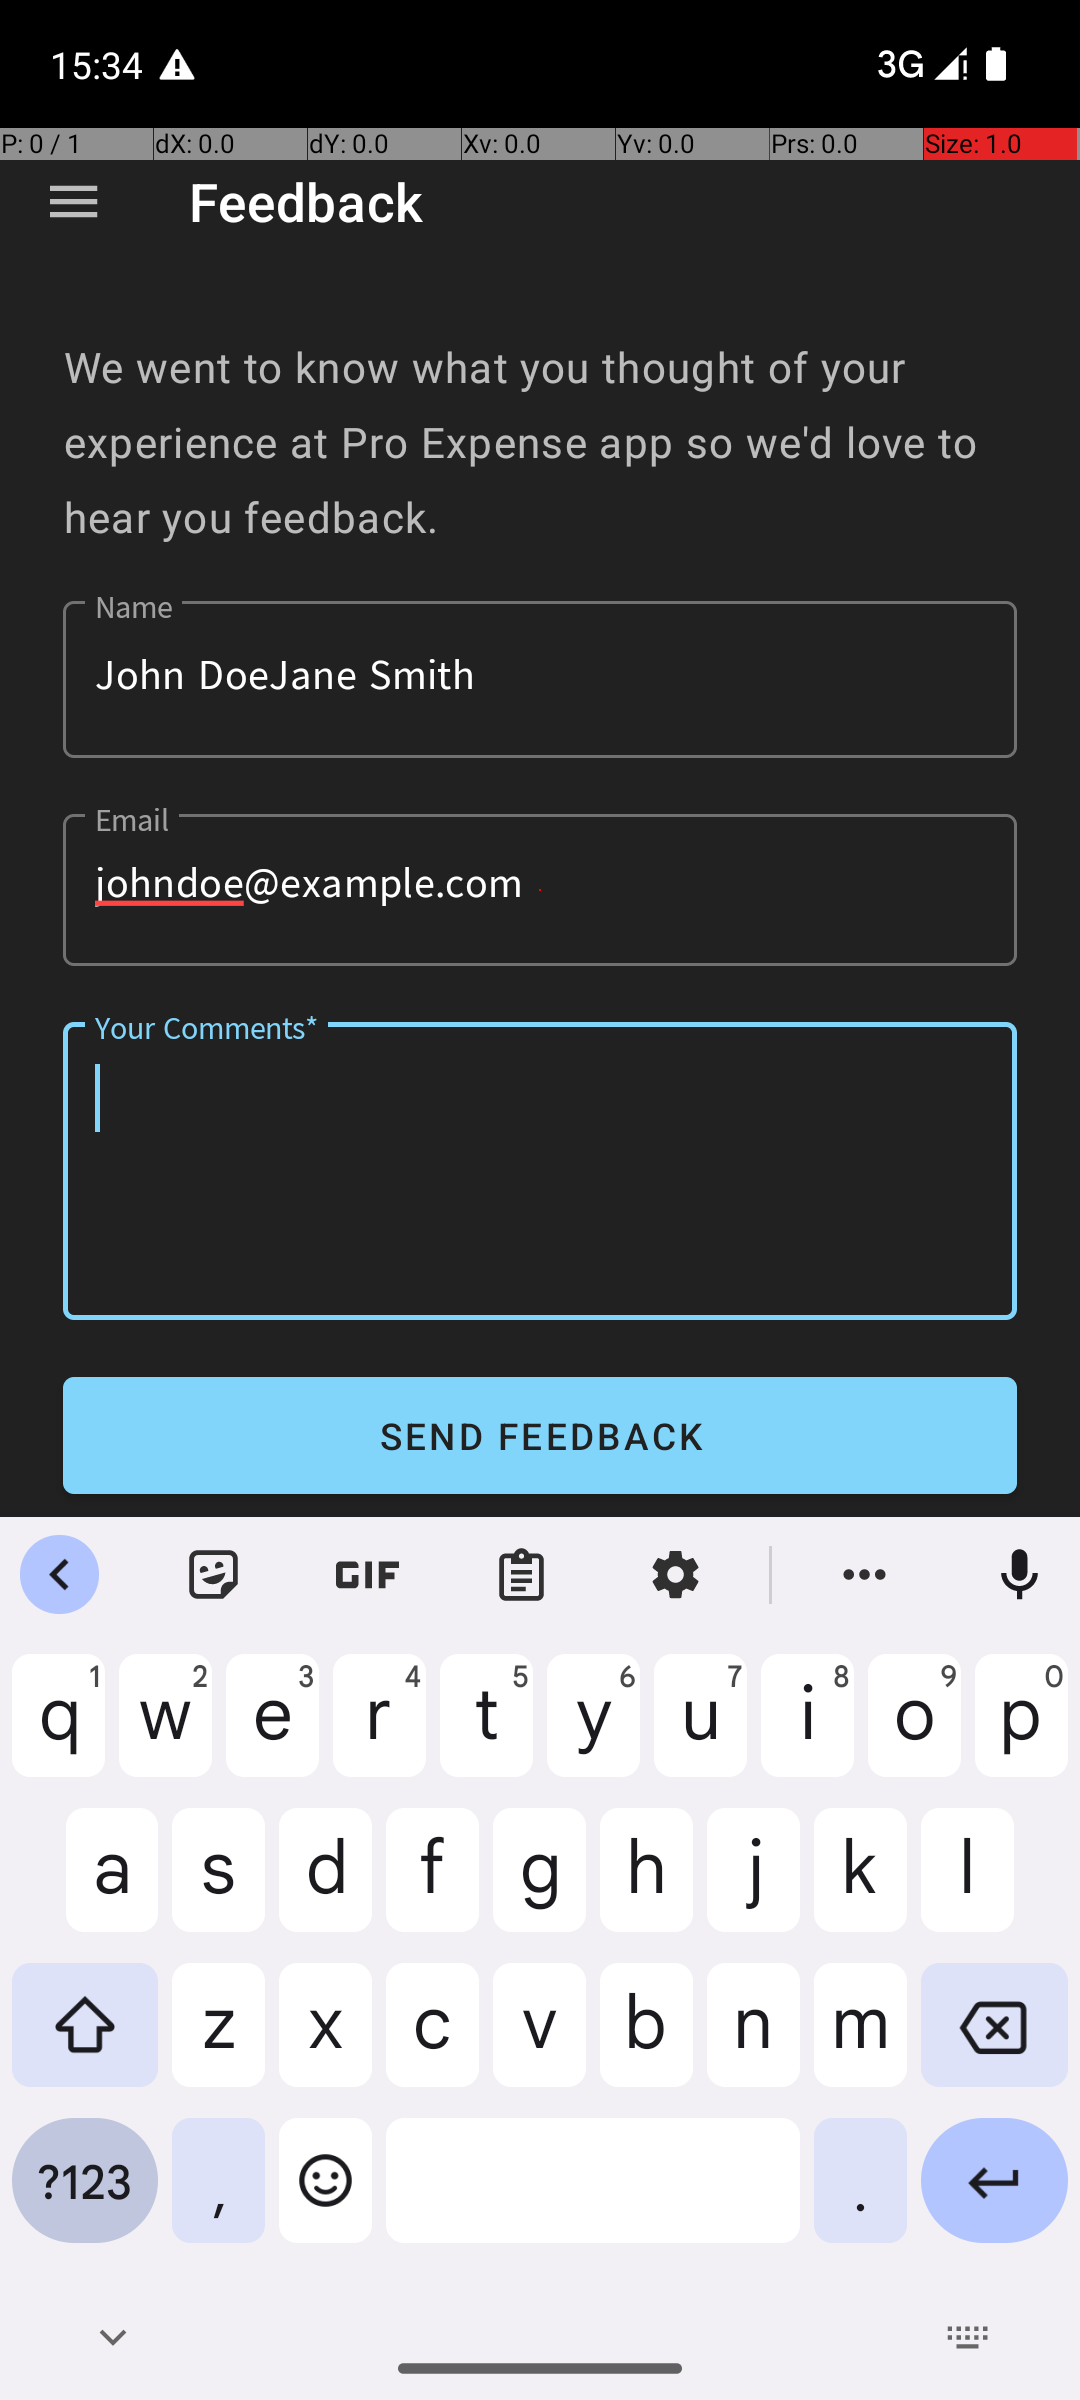 The height and width of the screenshot is (2400, 1080). I want to click on Your Comments*, so click(540, 1171).